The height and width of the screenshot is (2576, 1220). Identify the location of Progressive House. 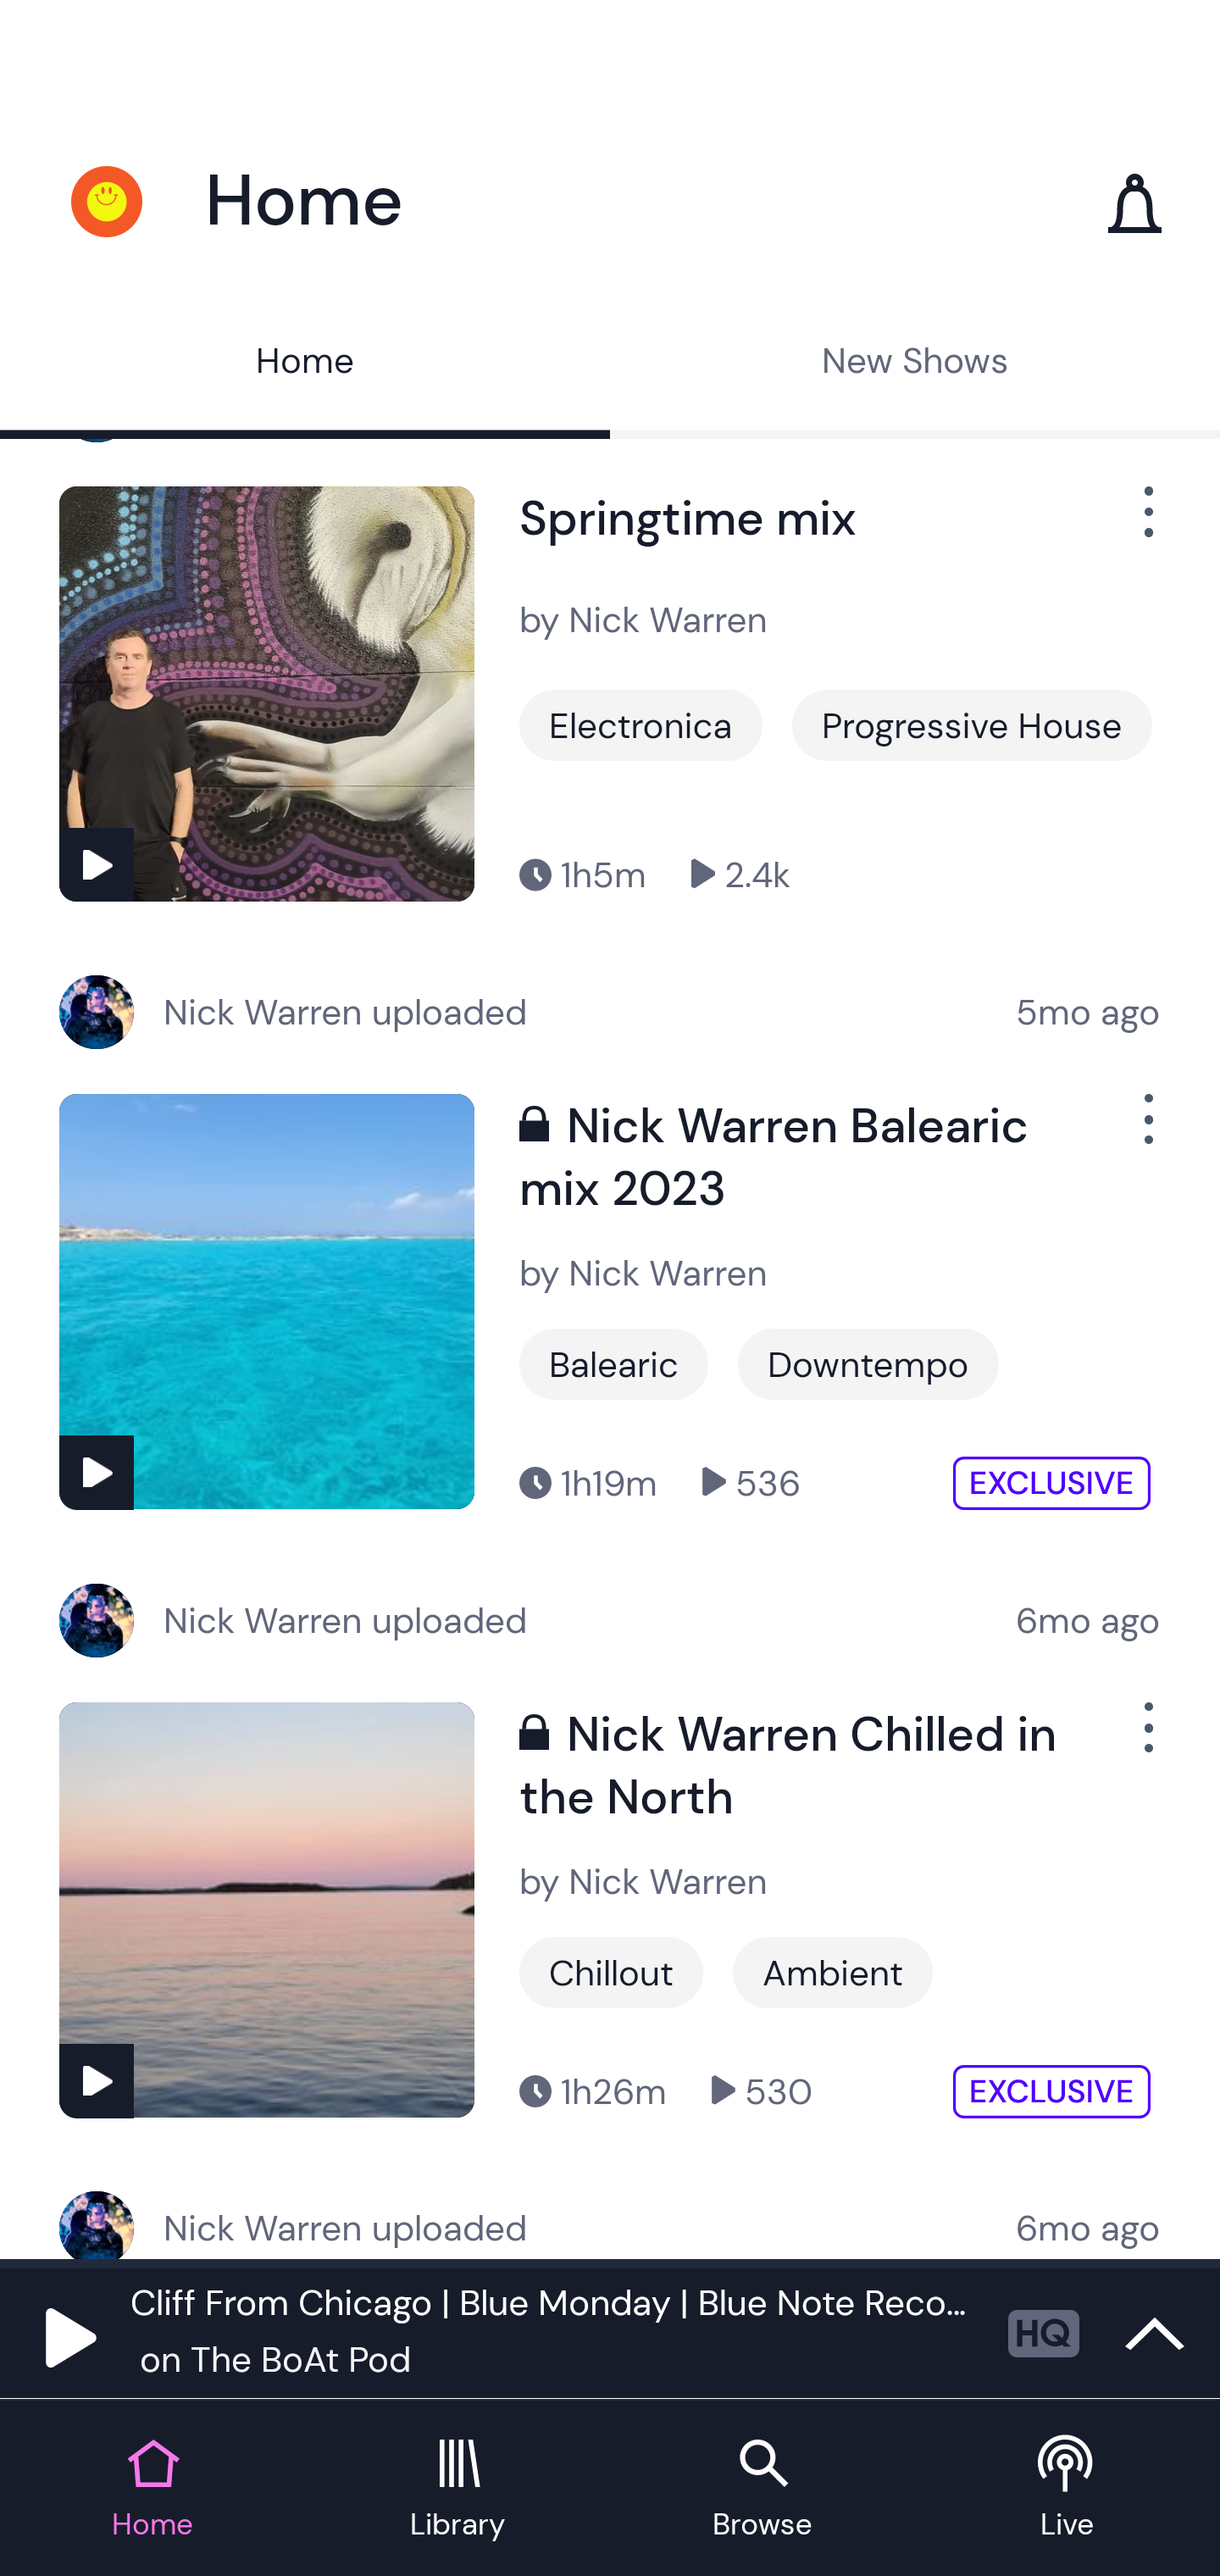
(971, 724).